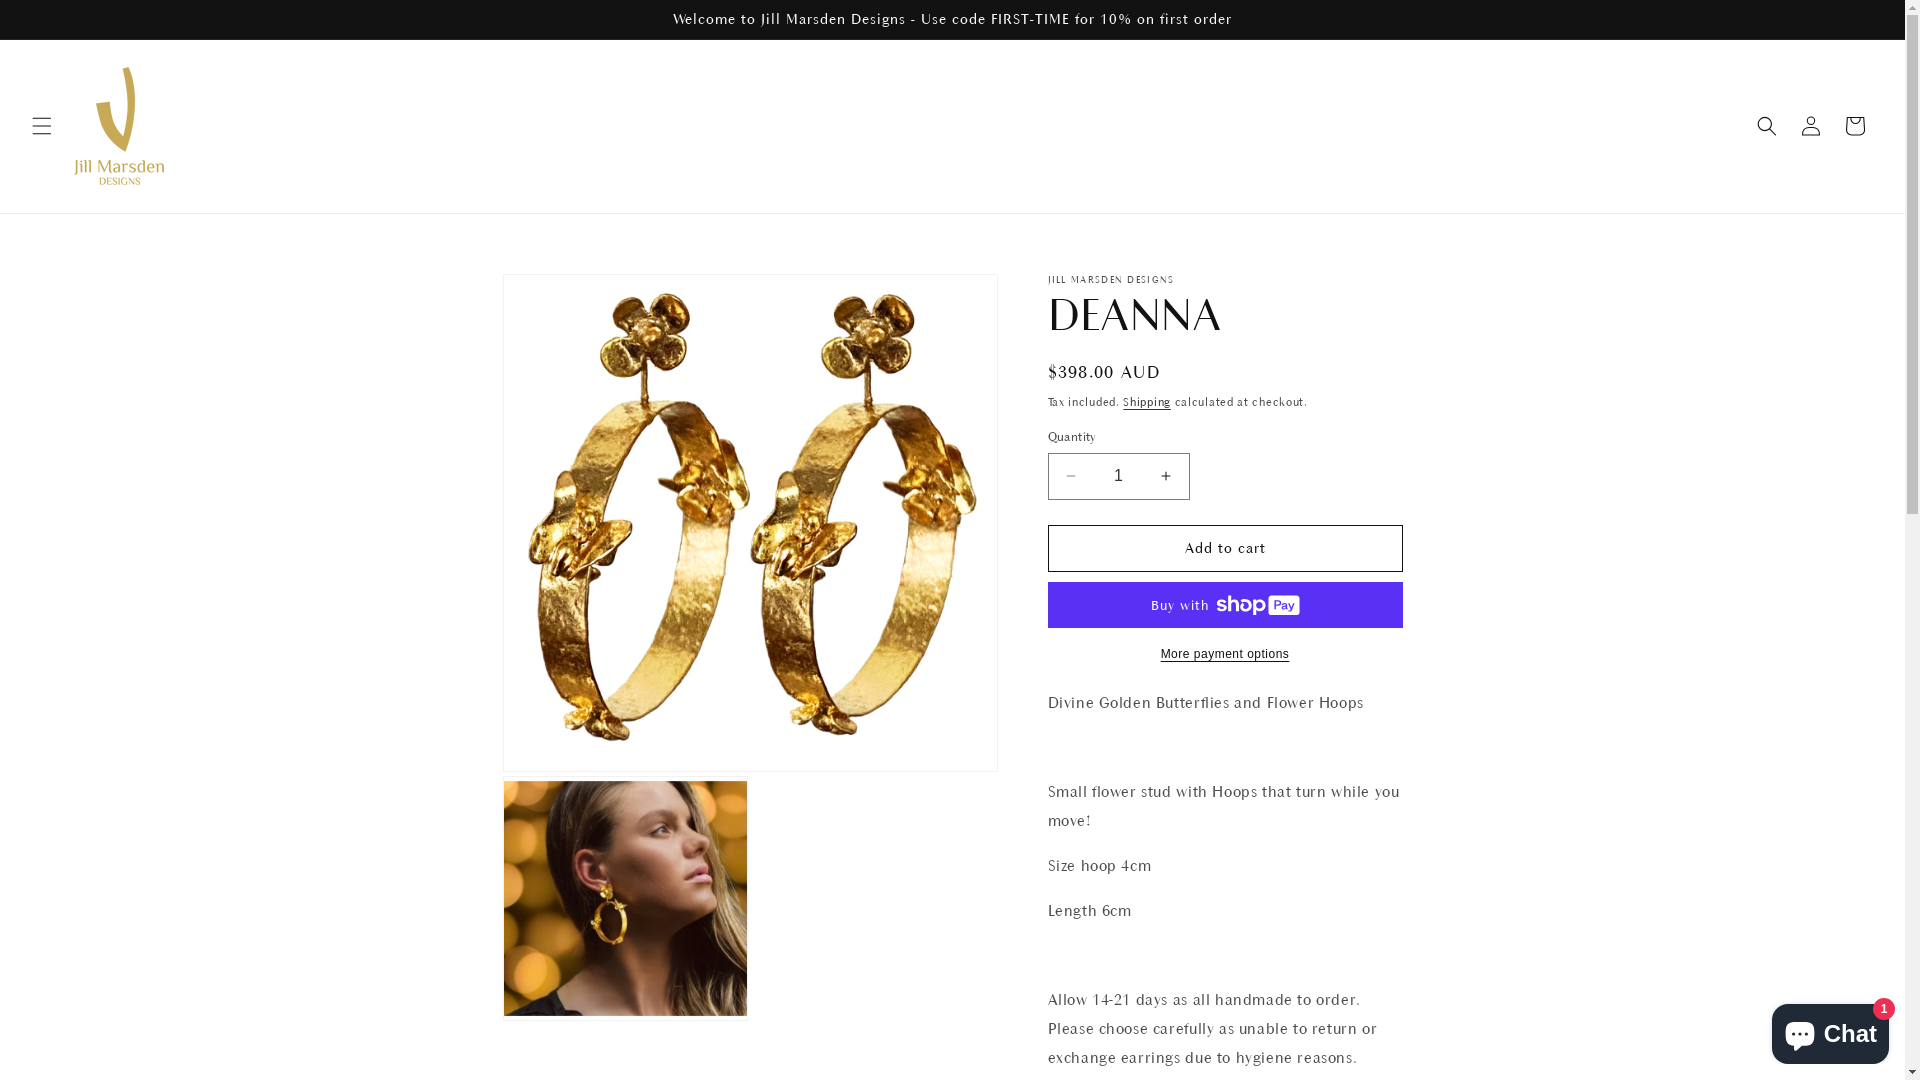  I want to click on Add to cart, so click(1226, 548).